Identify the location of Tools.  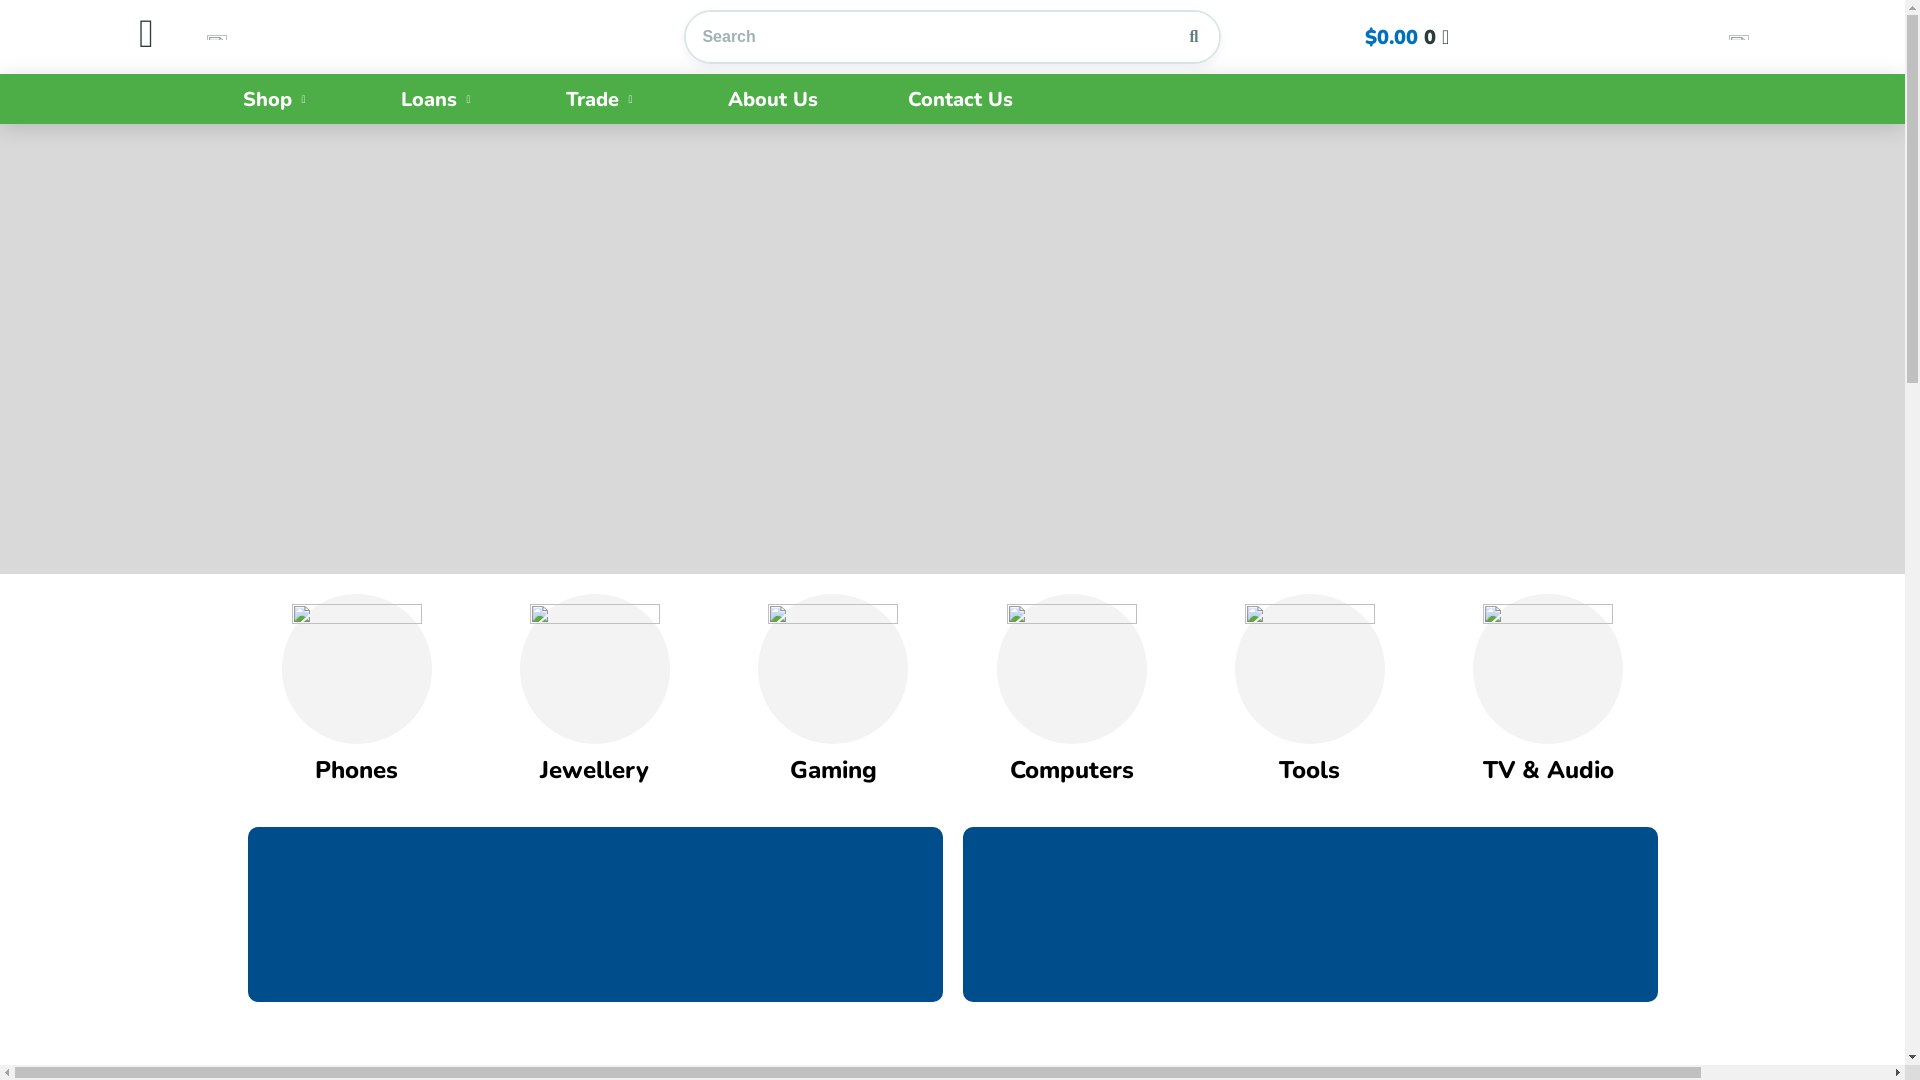
(1310, 770).